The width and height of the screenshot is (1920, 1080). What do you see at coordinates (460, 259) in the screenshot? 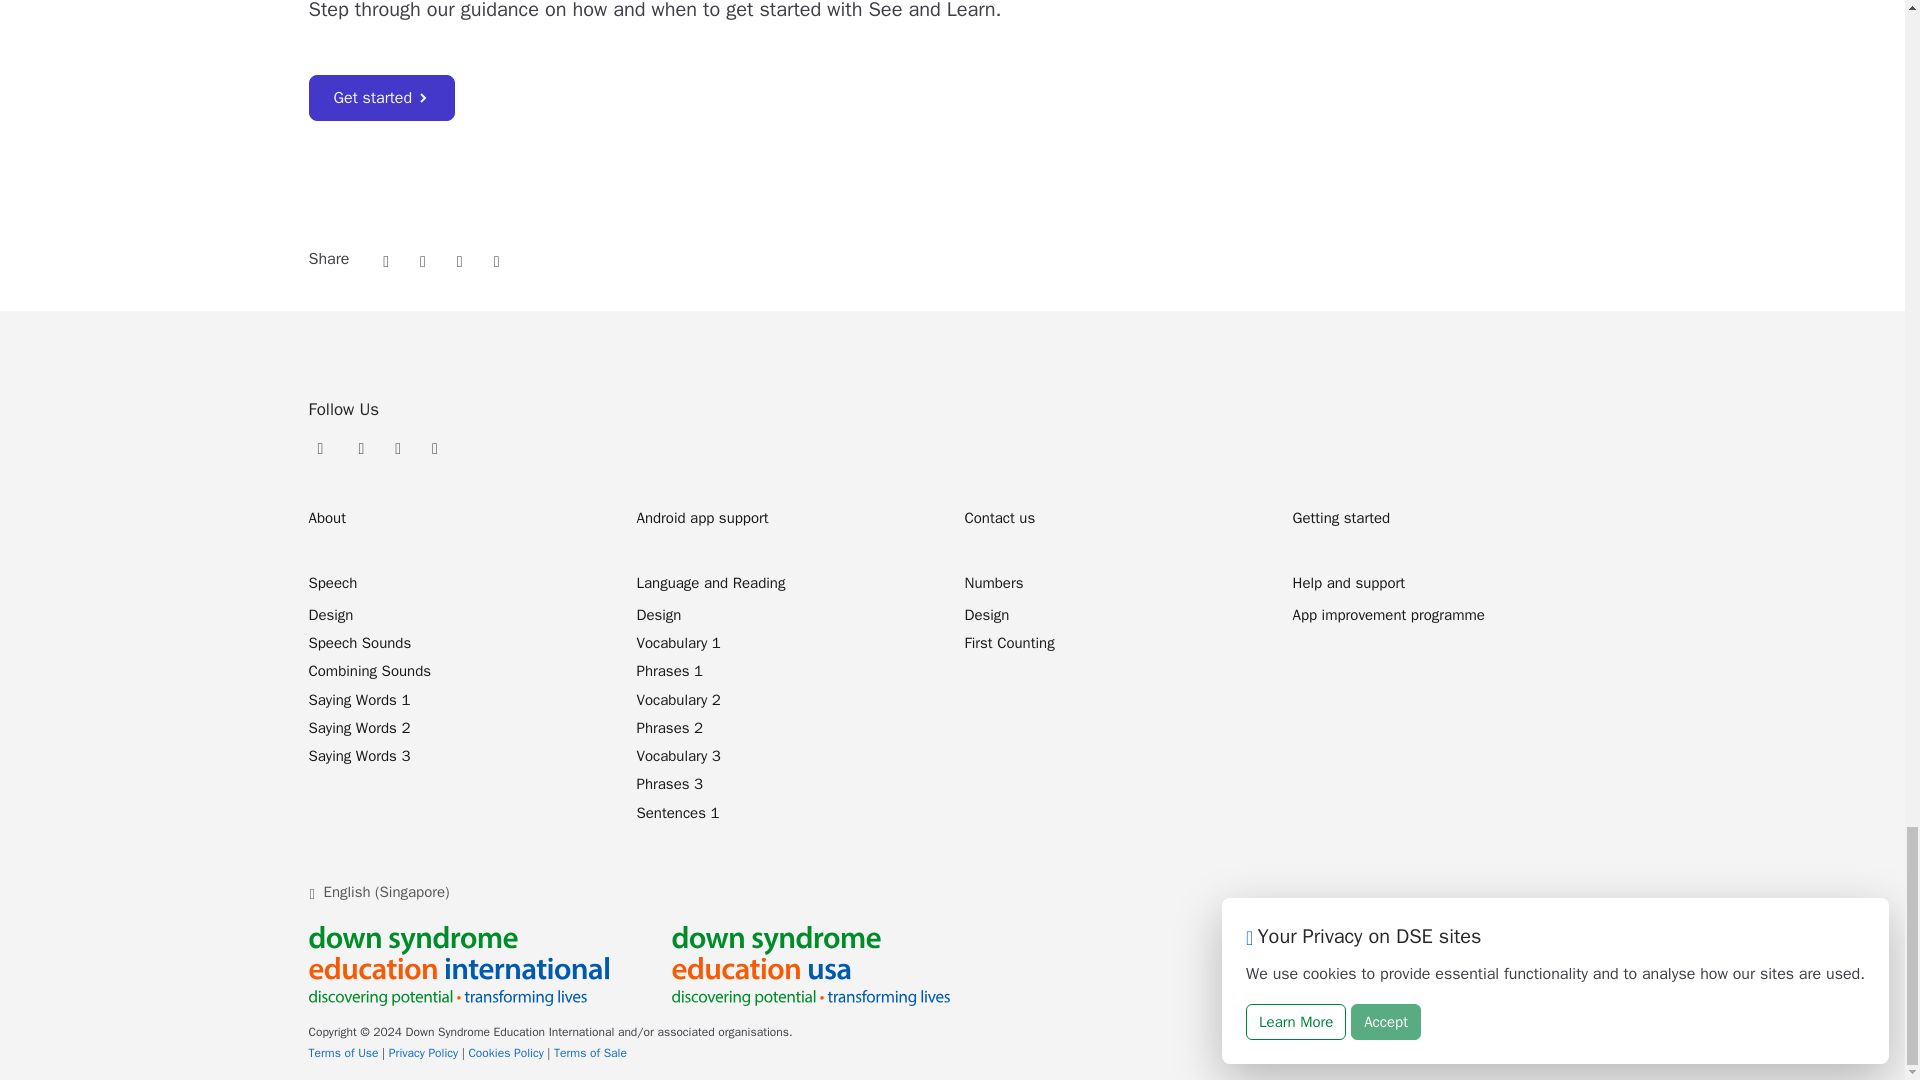
I see `Share on Facebook` at bounding box center [460, 259].